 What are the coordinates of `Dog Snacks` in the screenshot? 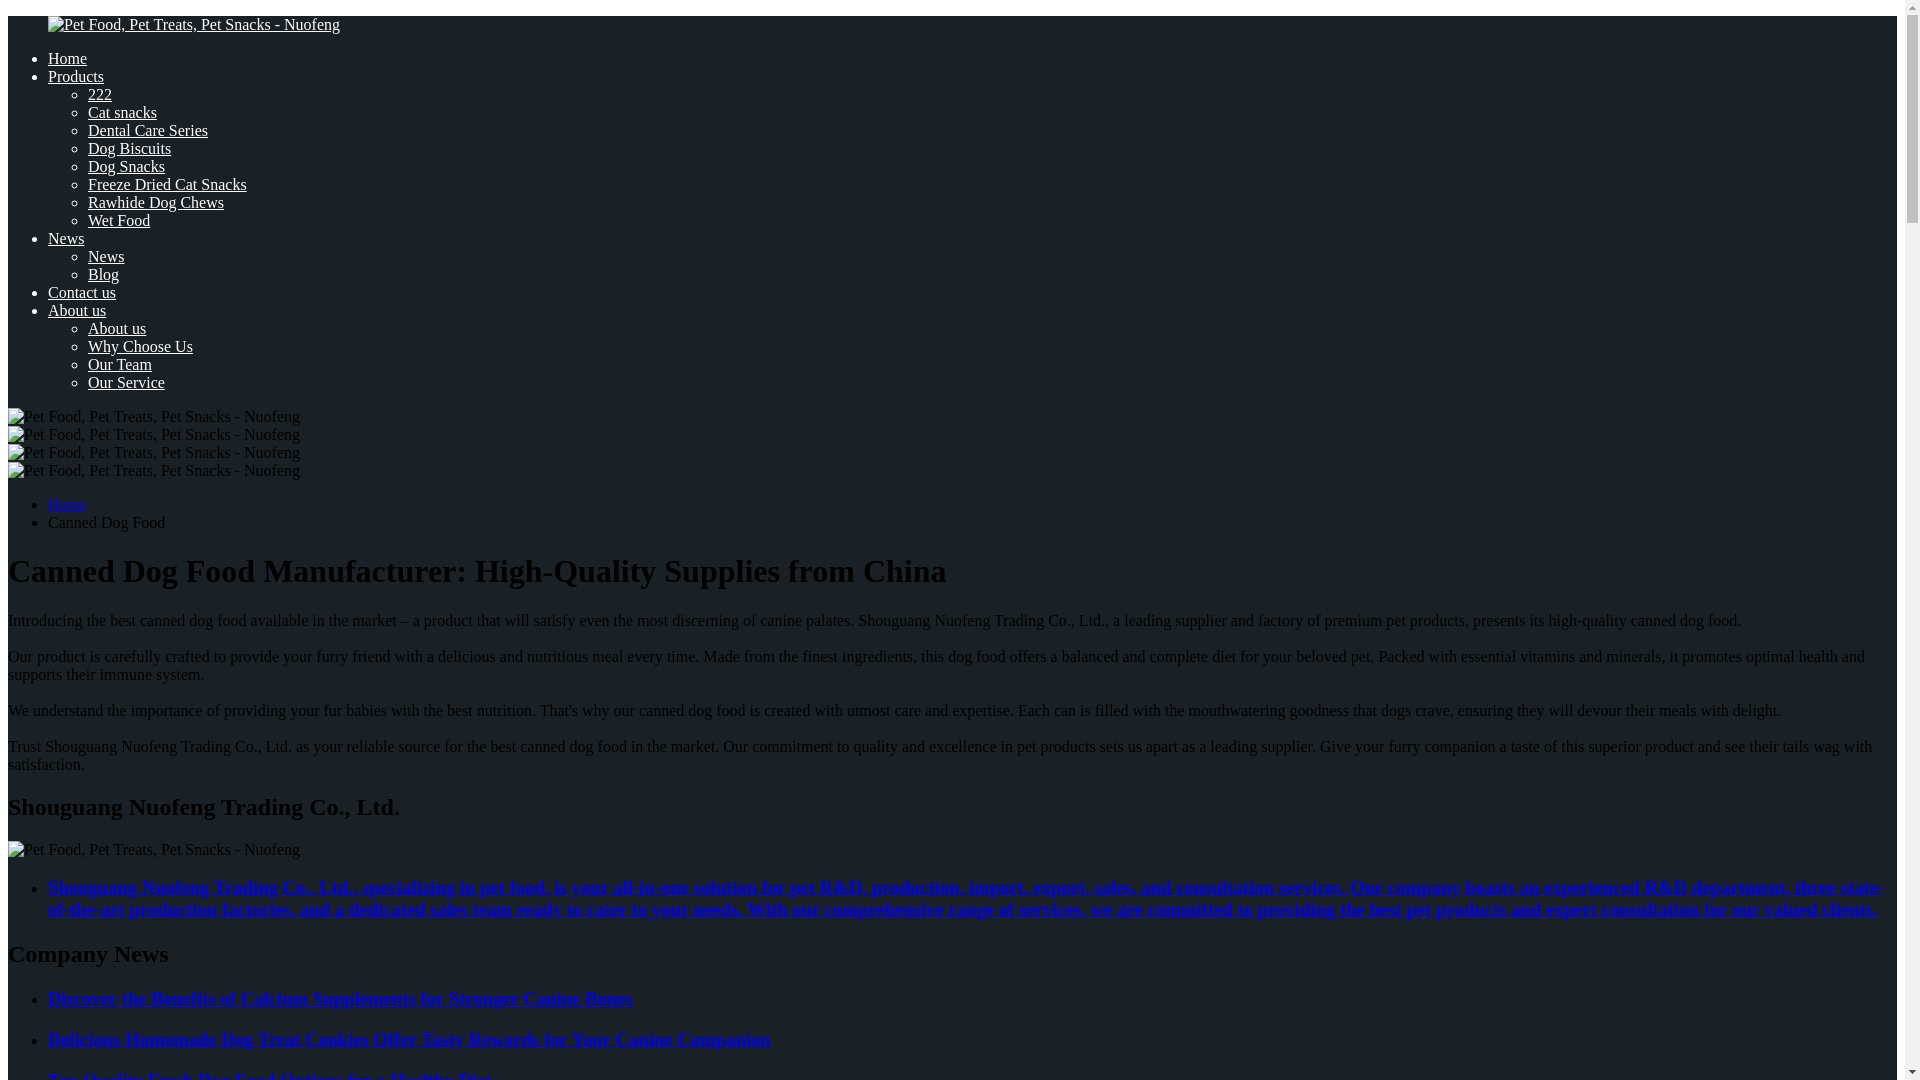 It's located at (126, 166).